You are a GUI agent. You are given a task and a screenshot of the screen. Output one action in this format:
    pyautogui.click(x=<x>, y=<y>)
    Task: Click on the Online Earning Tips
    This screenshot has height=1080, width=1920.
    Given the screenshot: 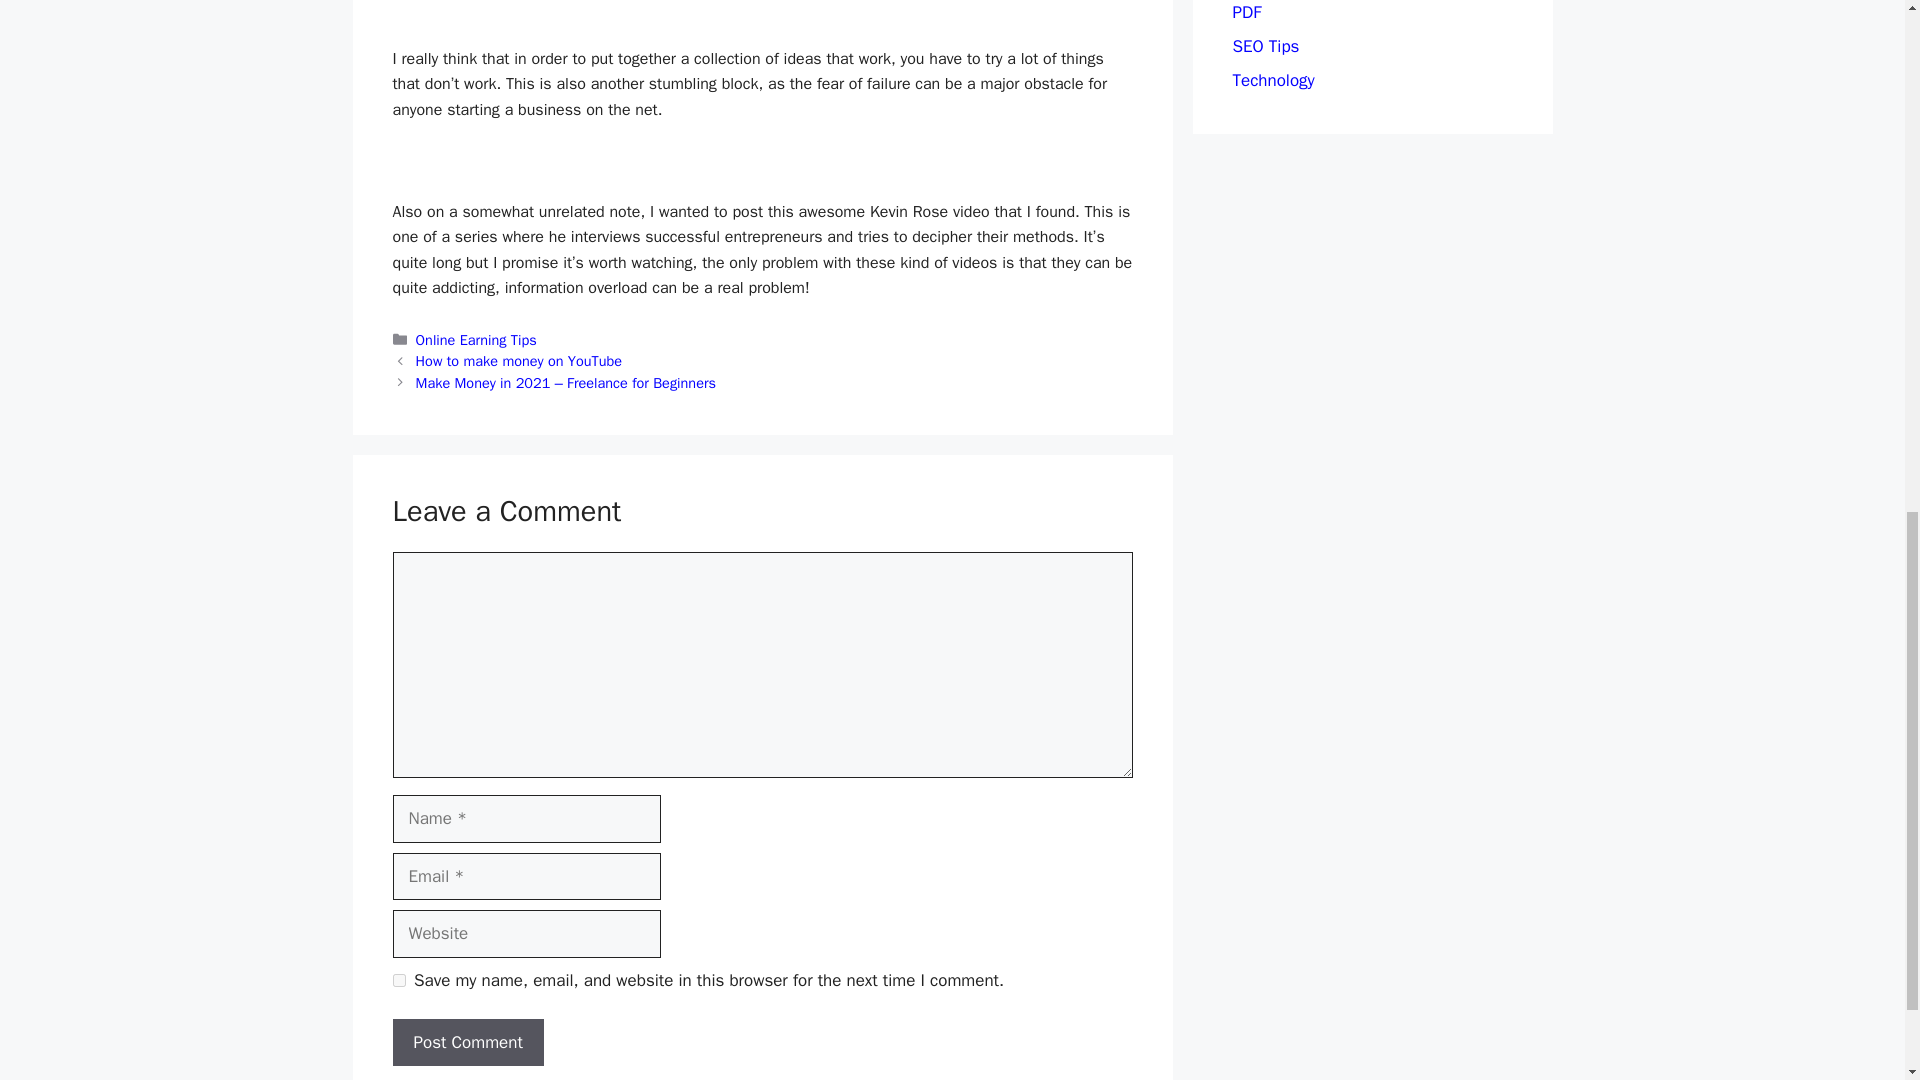 What is the action you would take?
    pyautogui.click(x=476, y=339)
    